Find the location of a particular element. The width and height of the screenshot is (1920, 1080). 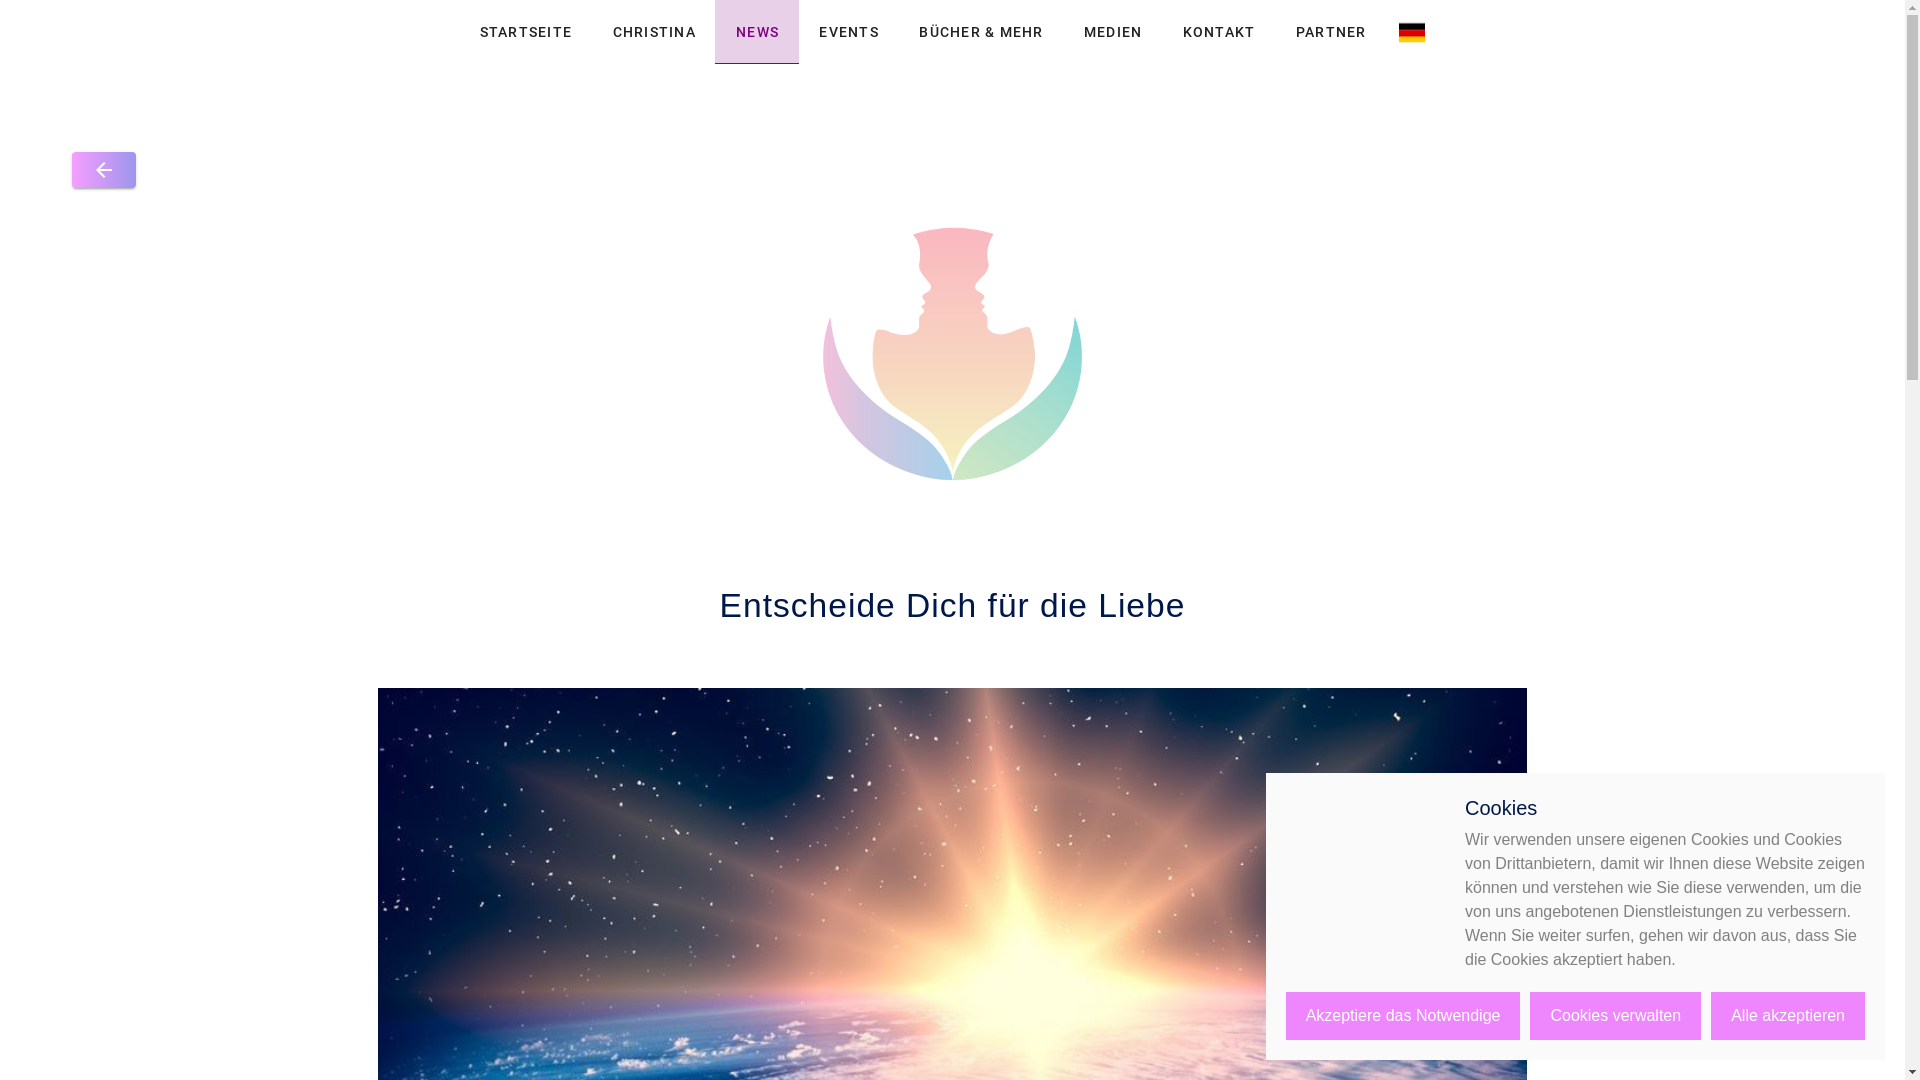

KONTAKT is located at coordinates (1218, 32).